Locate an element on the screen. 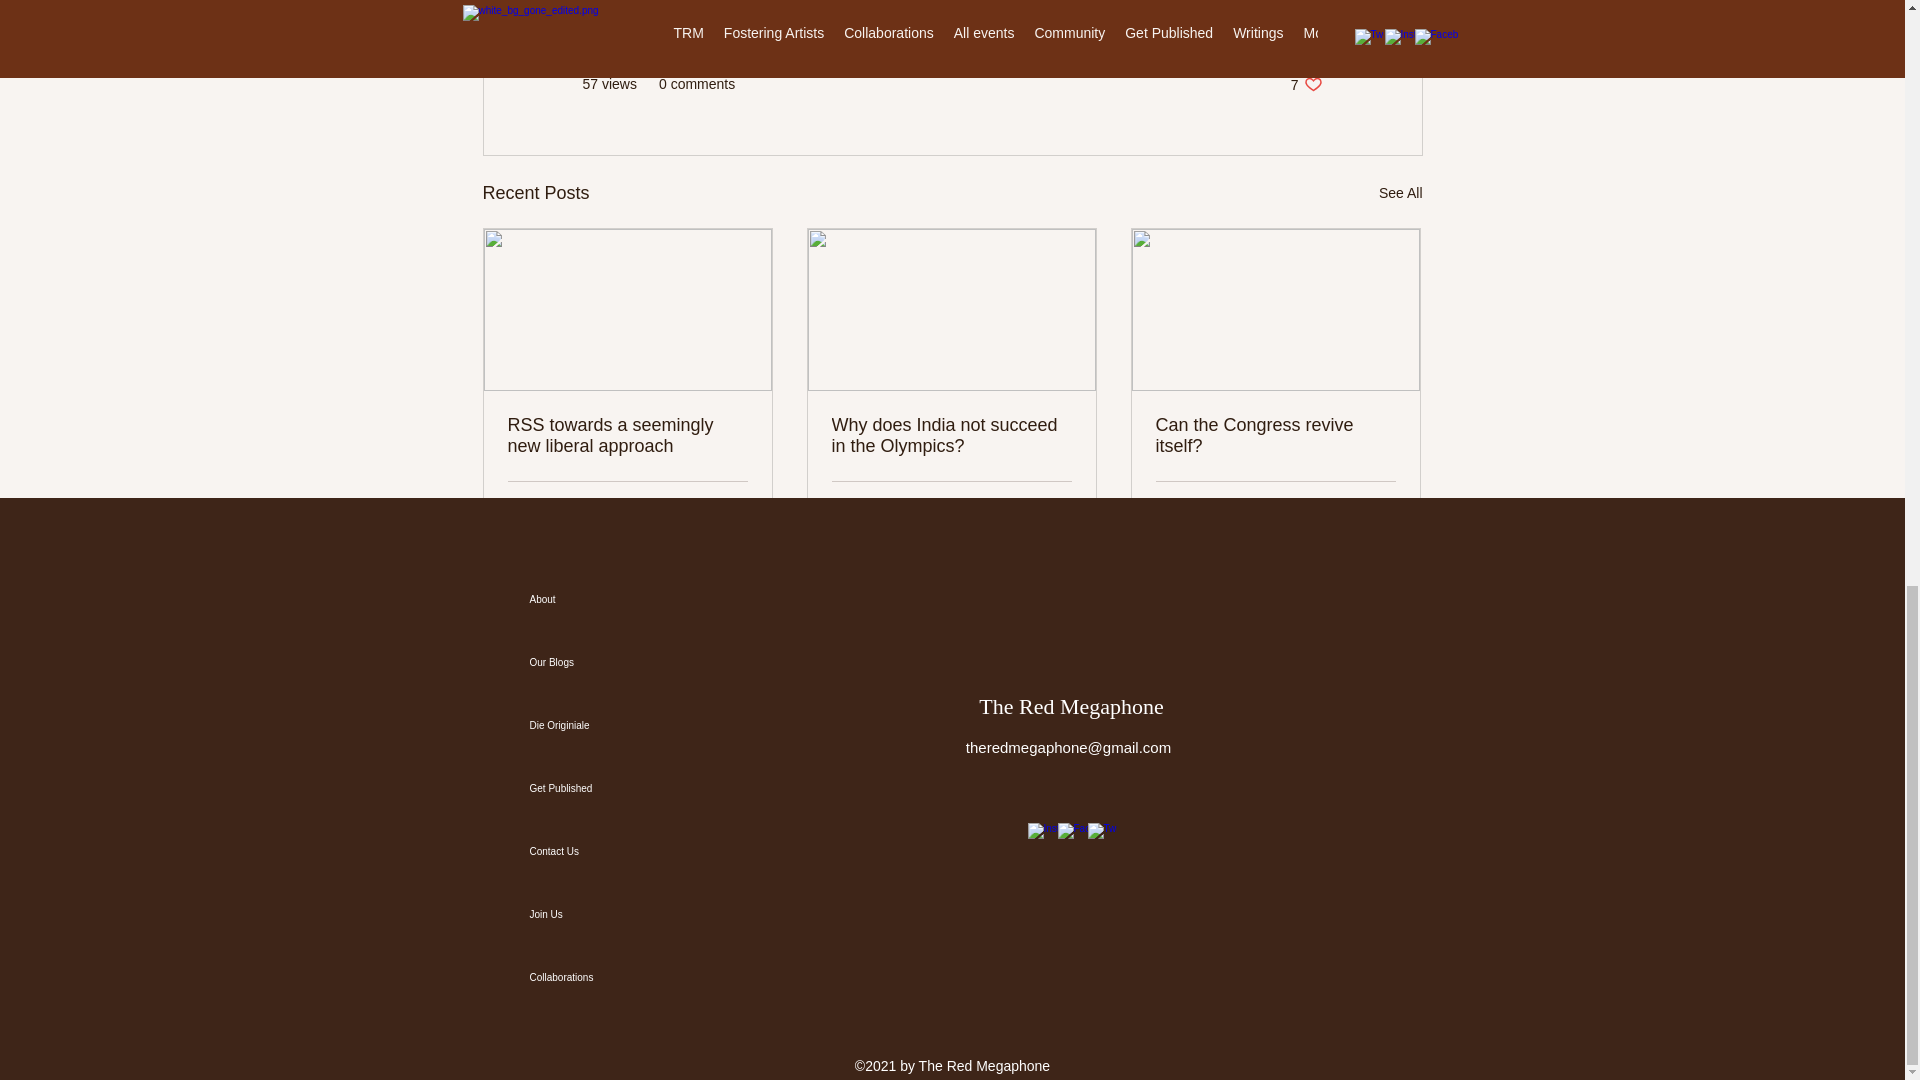 This screenshot has width=1920, height=1080. Why does India not succeed in the Olympics? is located at coordinates (951, 435).